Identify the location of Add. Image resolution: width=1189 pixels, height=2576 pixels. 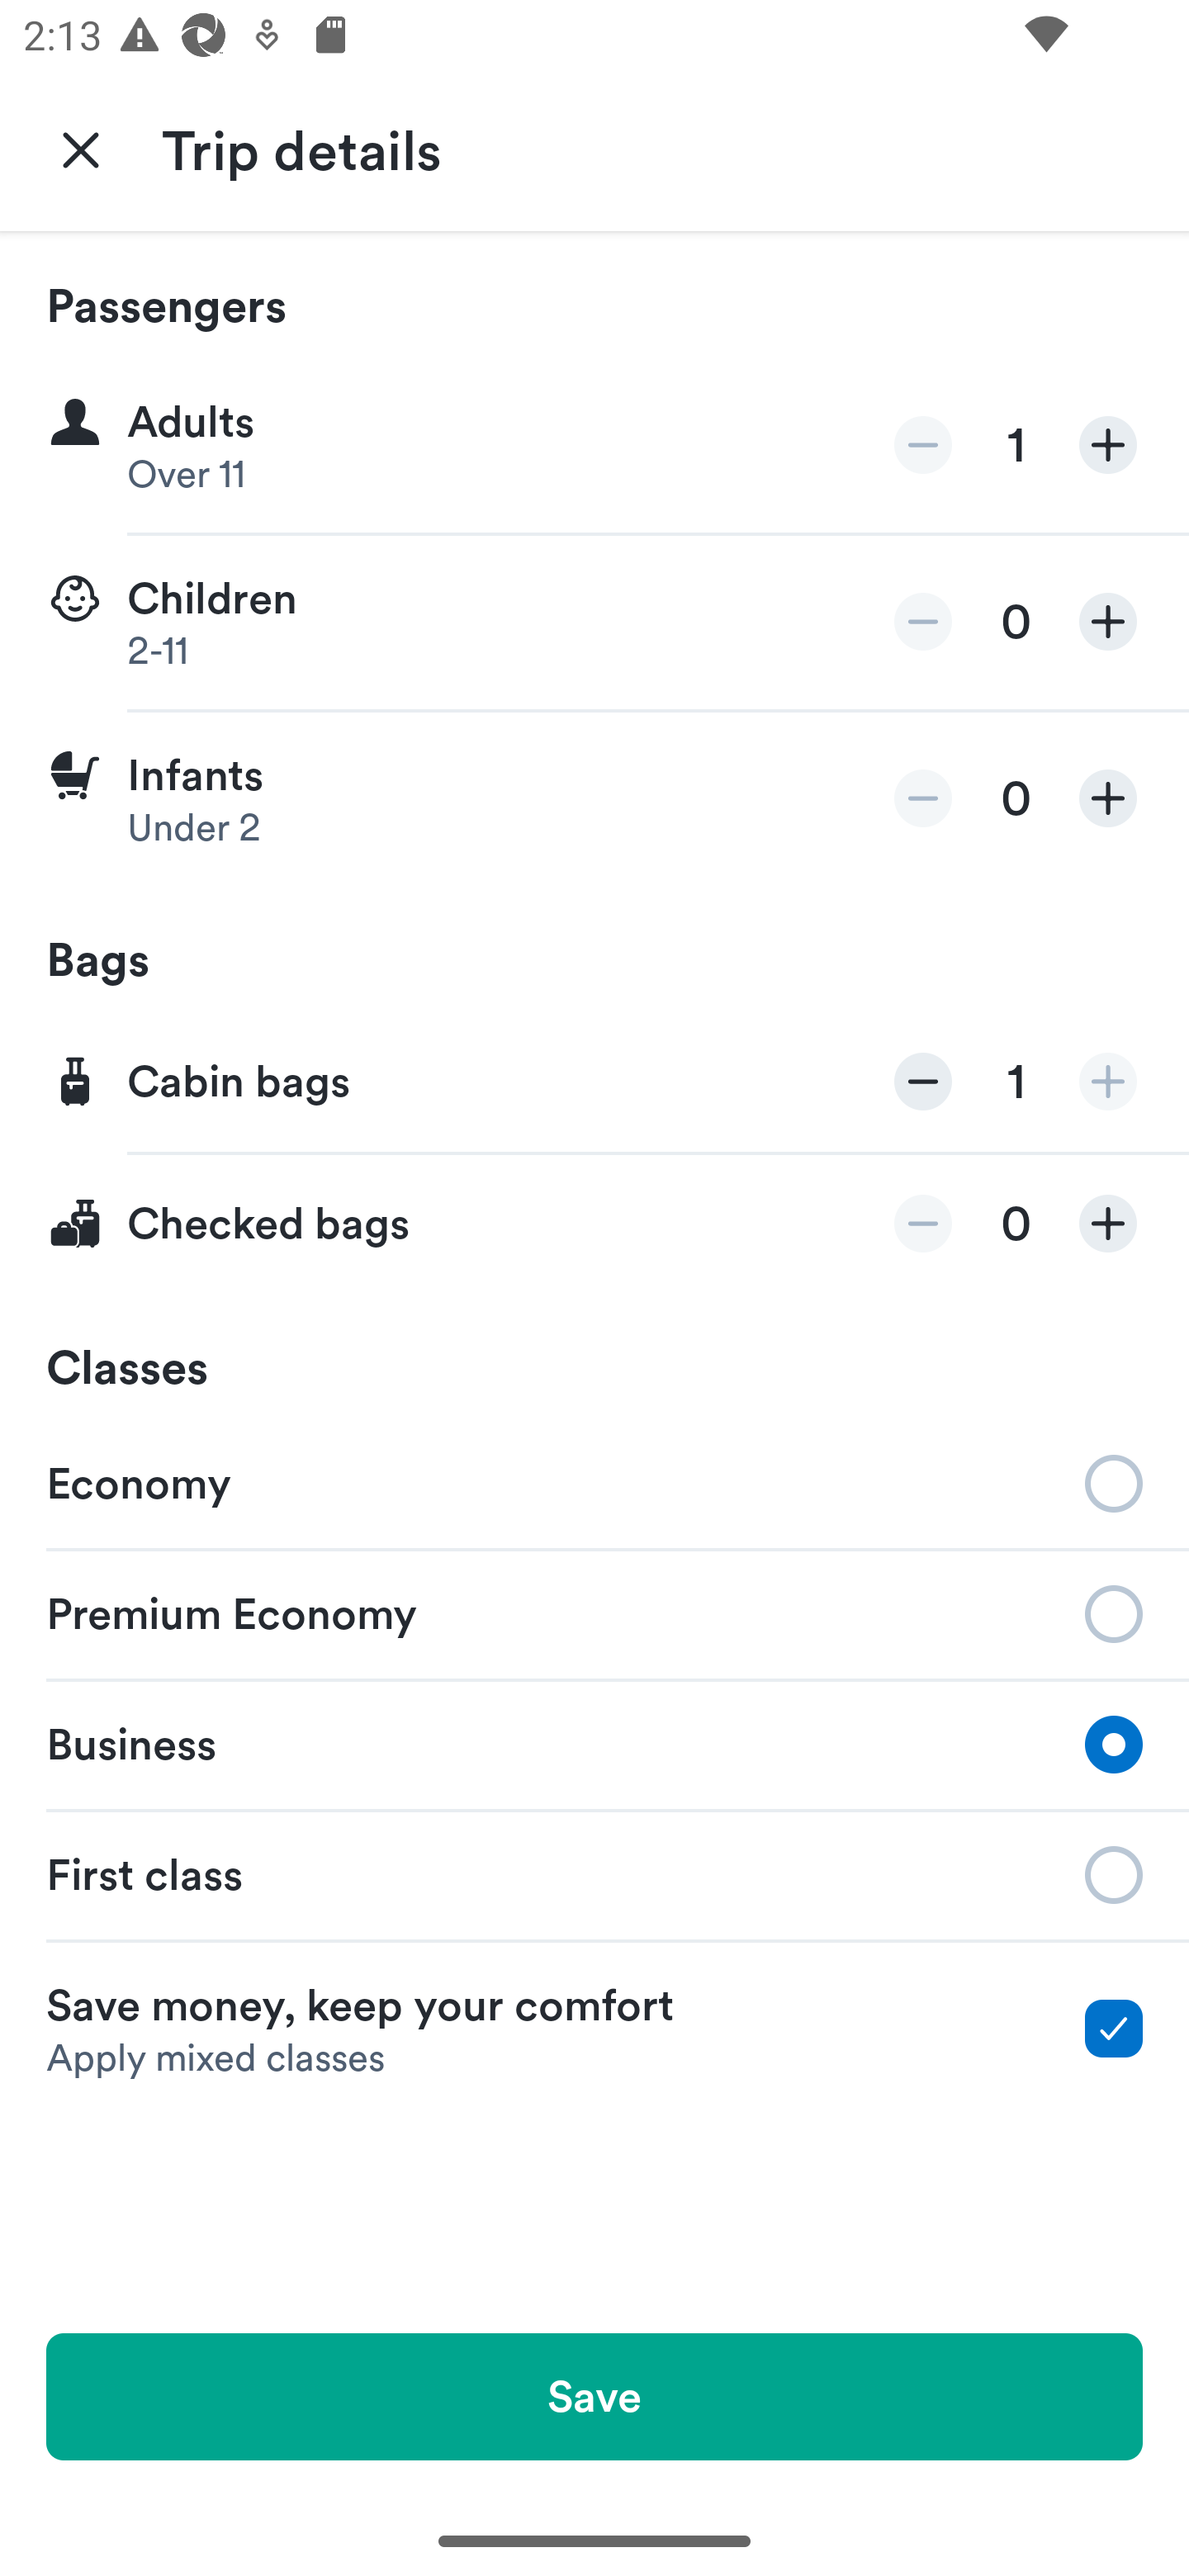
(1108, 798).